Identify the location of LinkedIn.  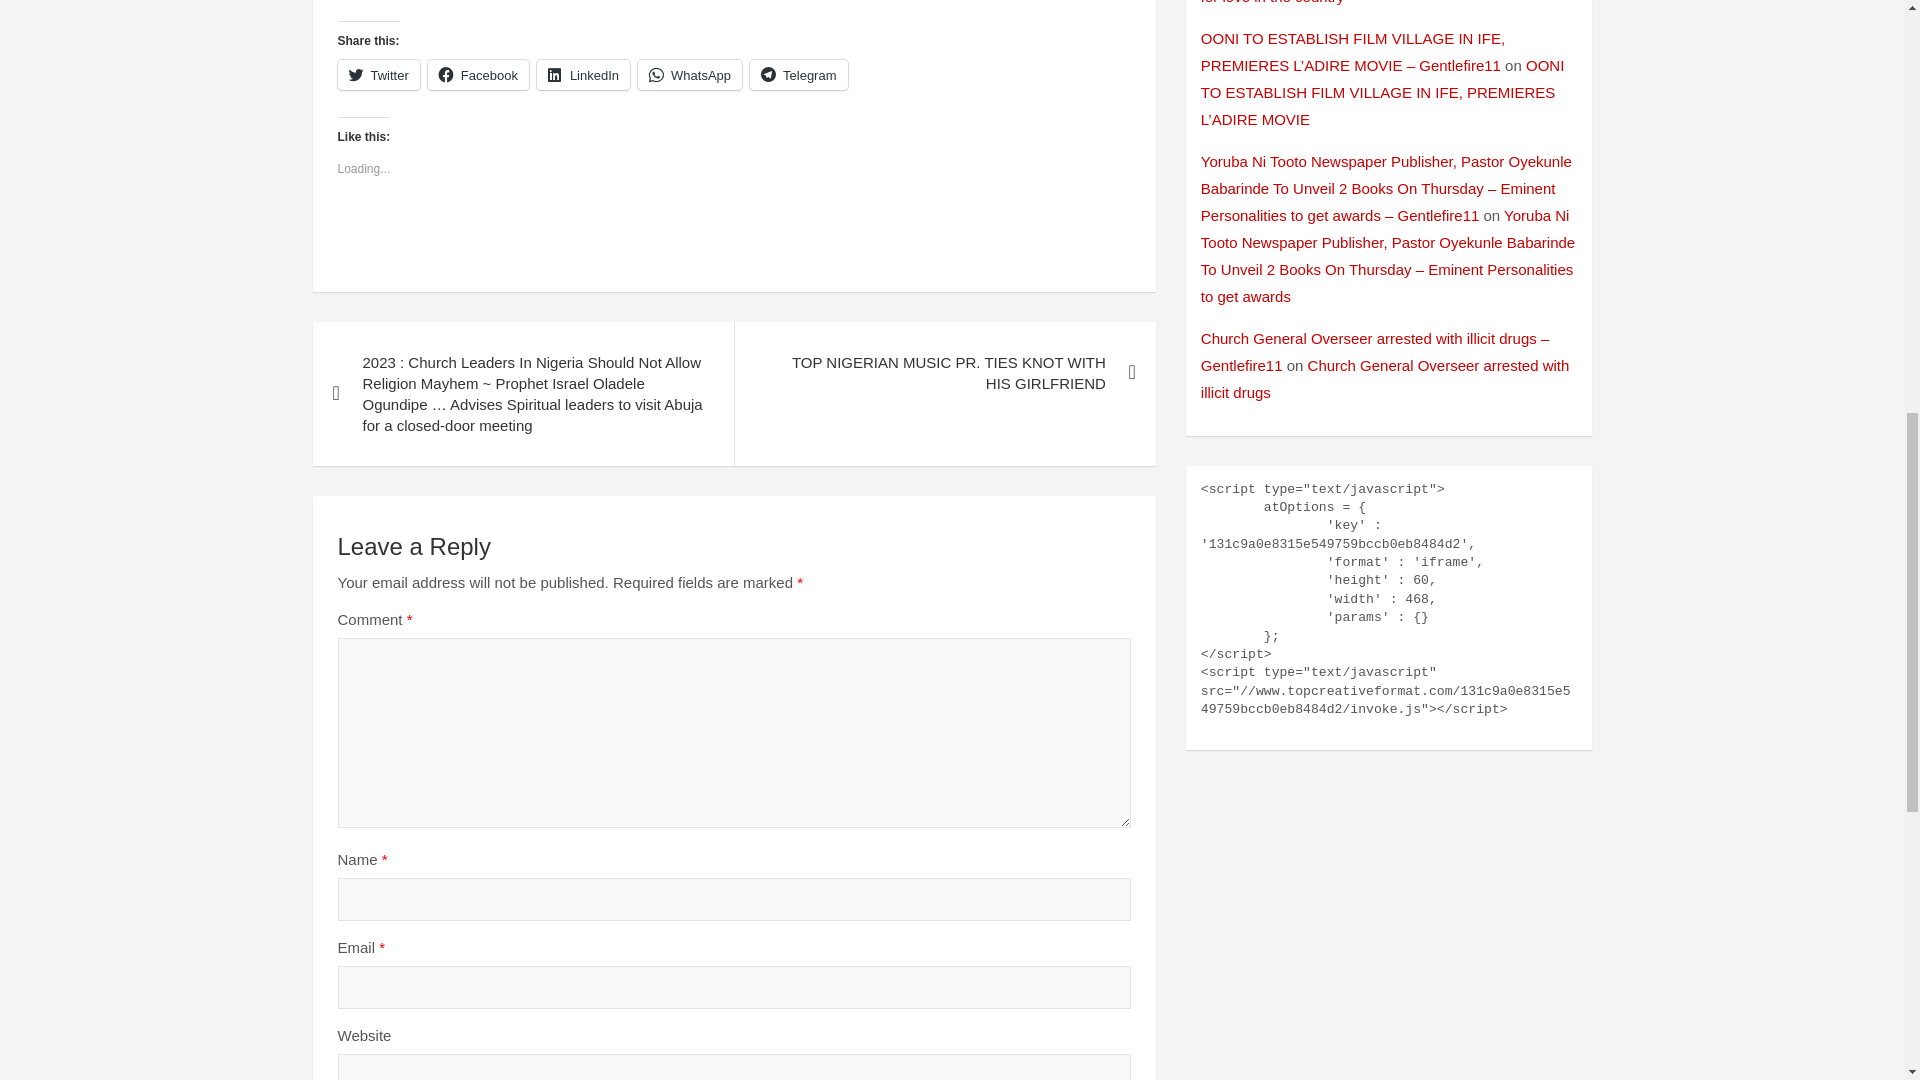
(583, 74).